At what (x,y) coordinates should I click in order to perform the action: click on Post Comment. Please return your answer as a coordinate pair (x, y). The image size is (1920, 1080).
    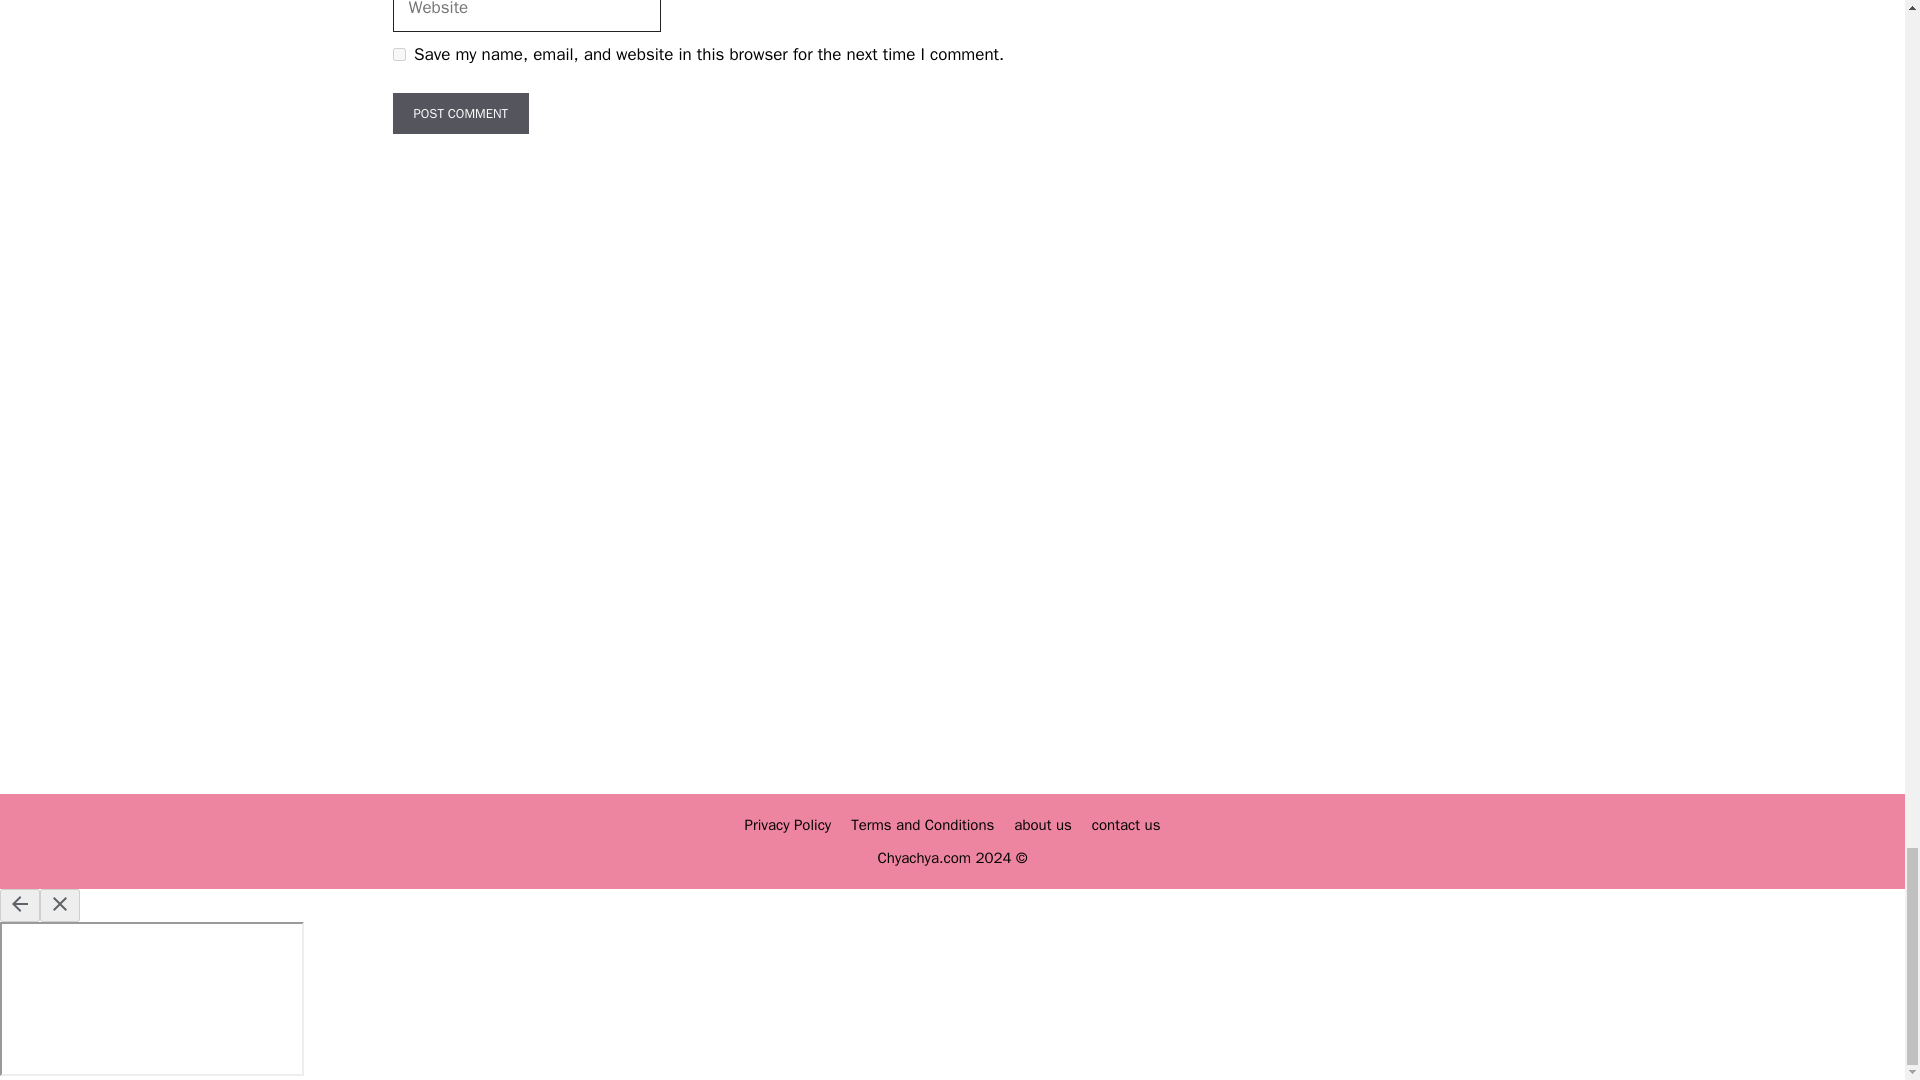
    Looking at the image, I should click on (460, 114).